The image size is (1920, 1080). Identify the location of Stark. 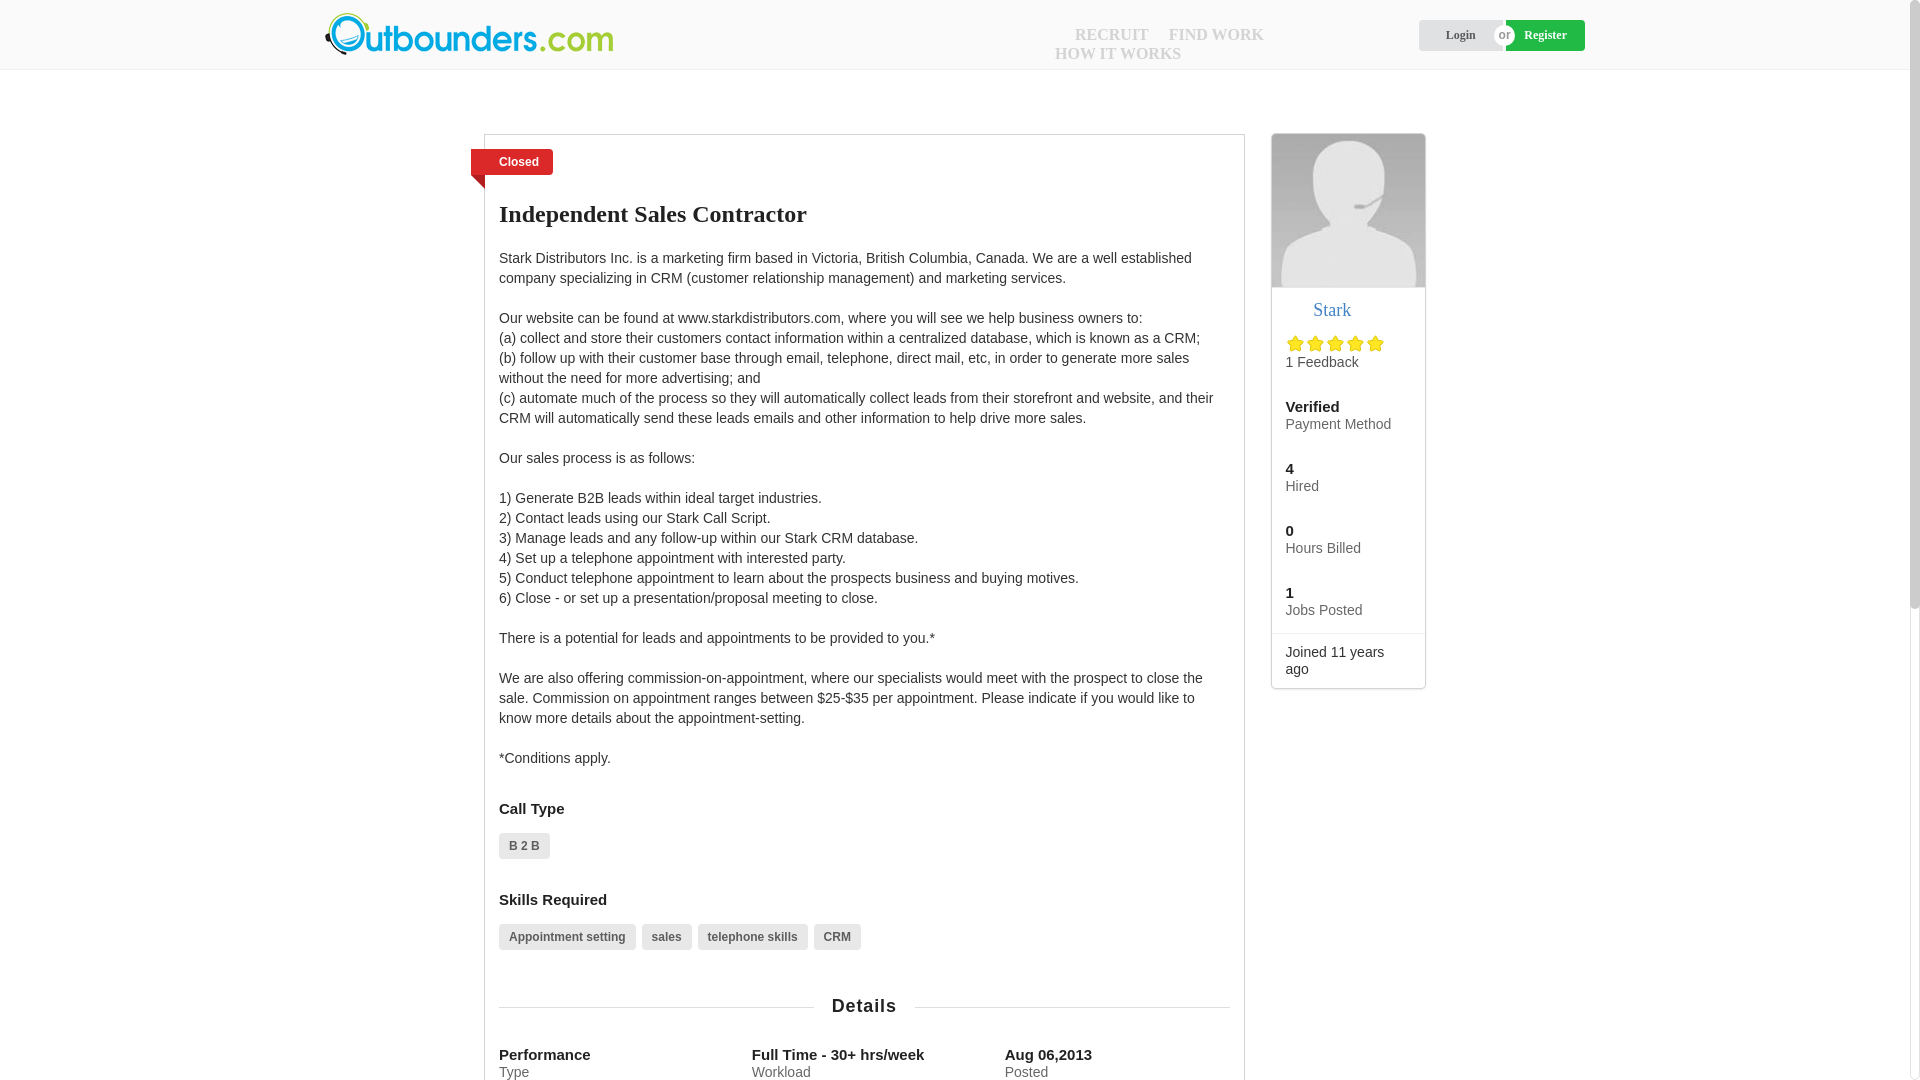
(1332, 310).